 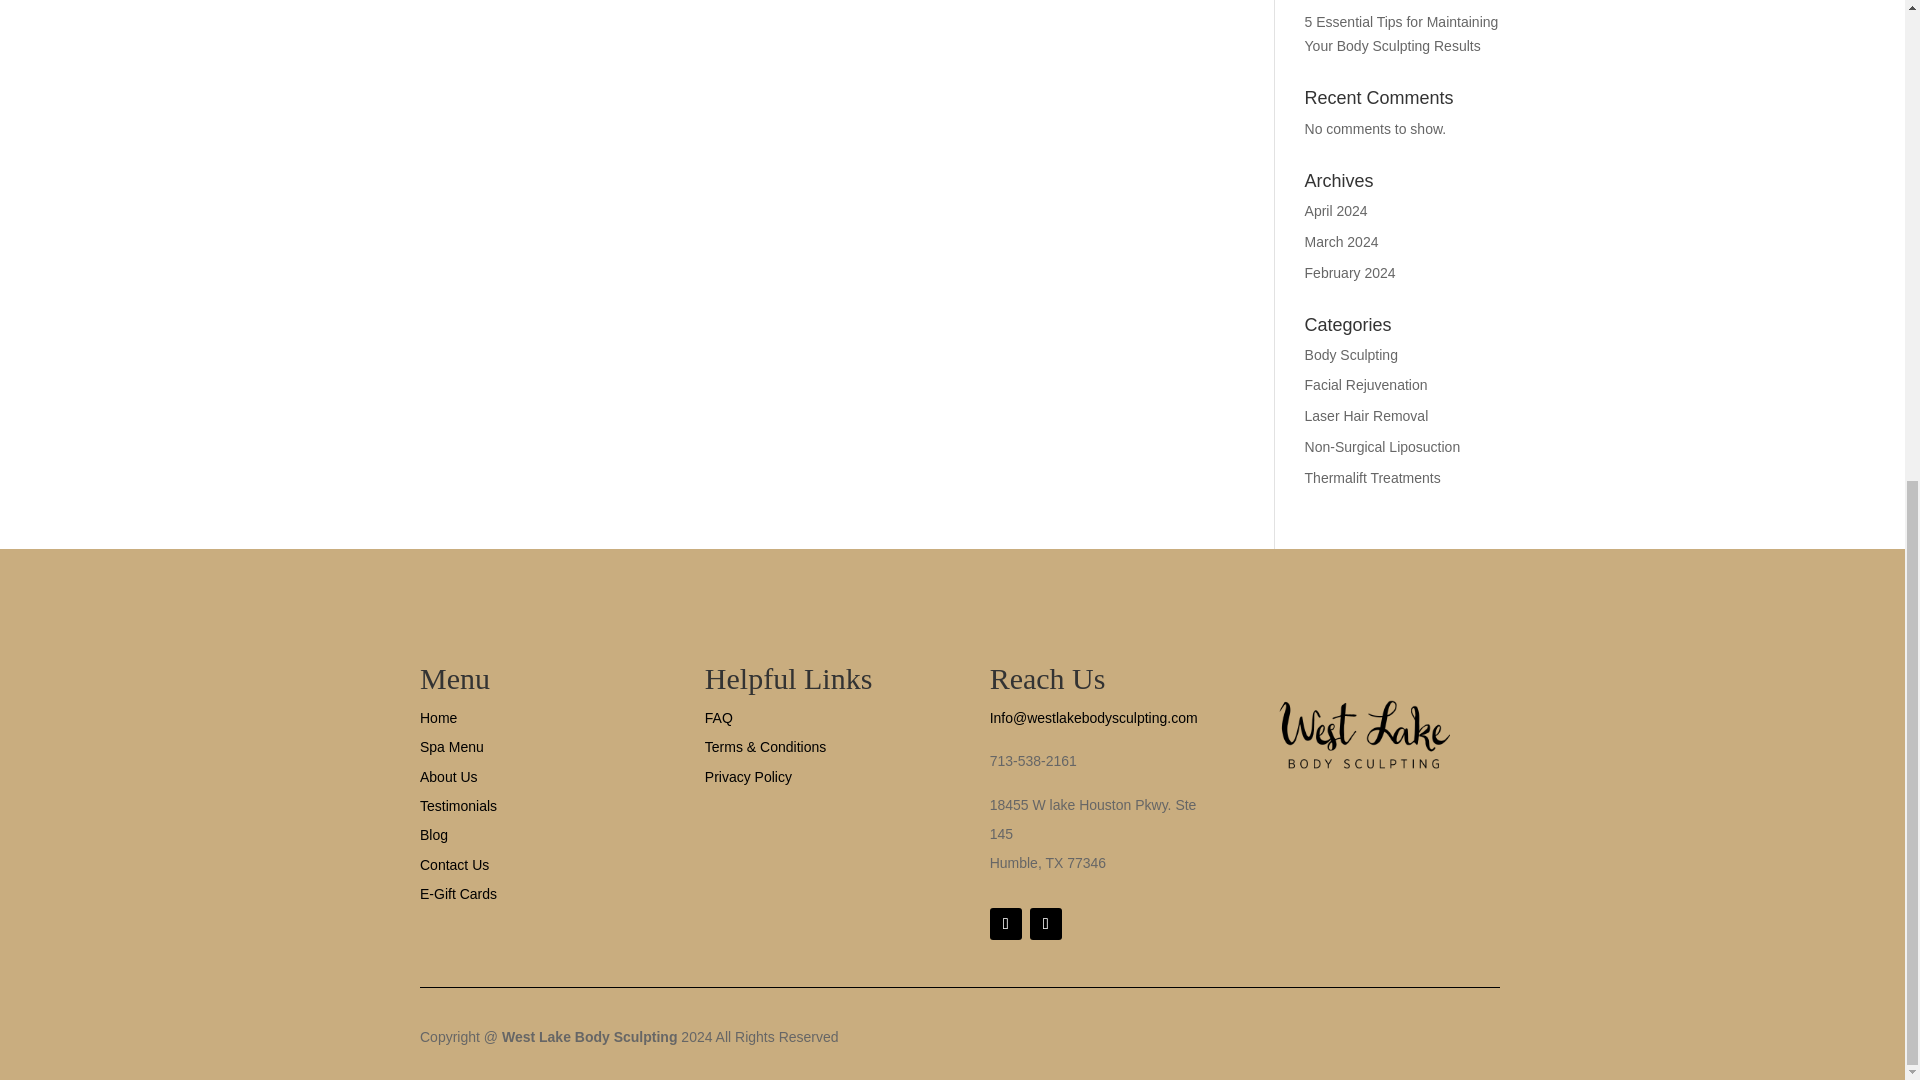 I want to click on About Us, so click(x=449, y=776).